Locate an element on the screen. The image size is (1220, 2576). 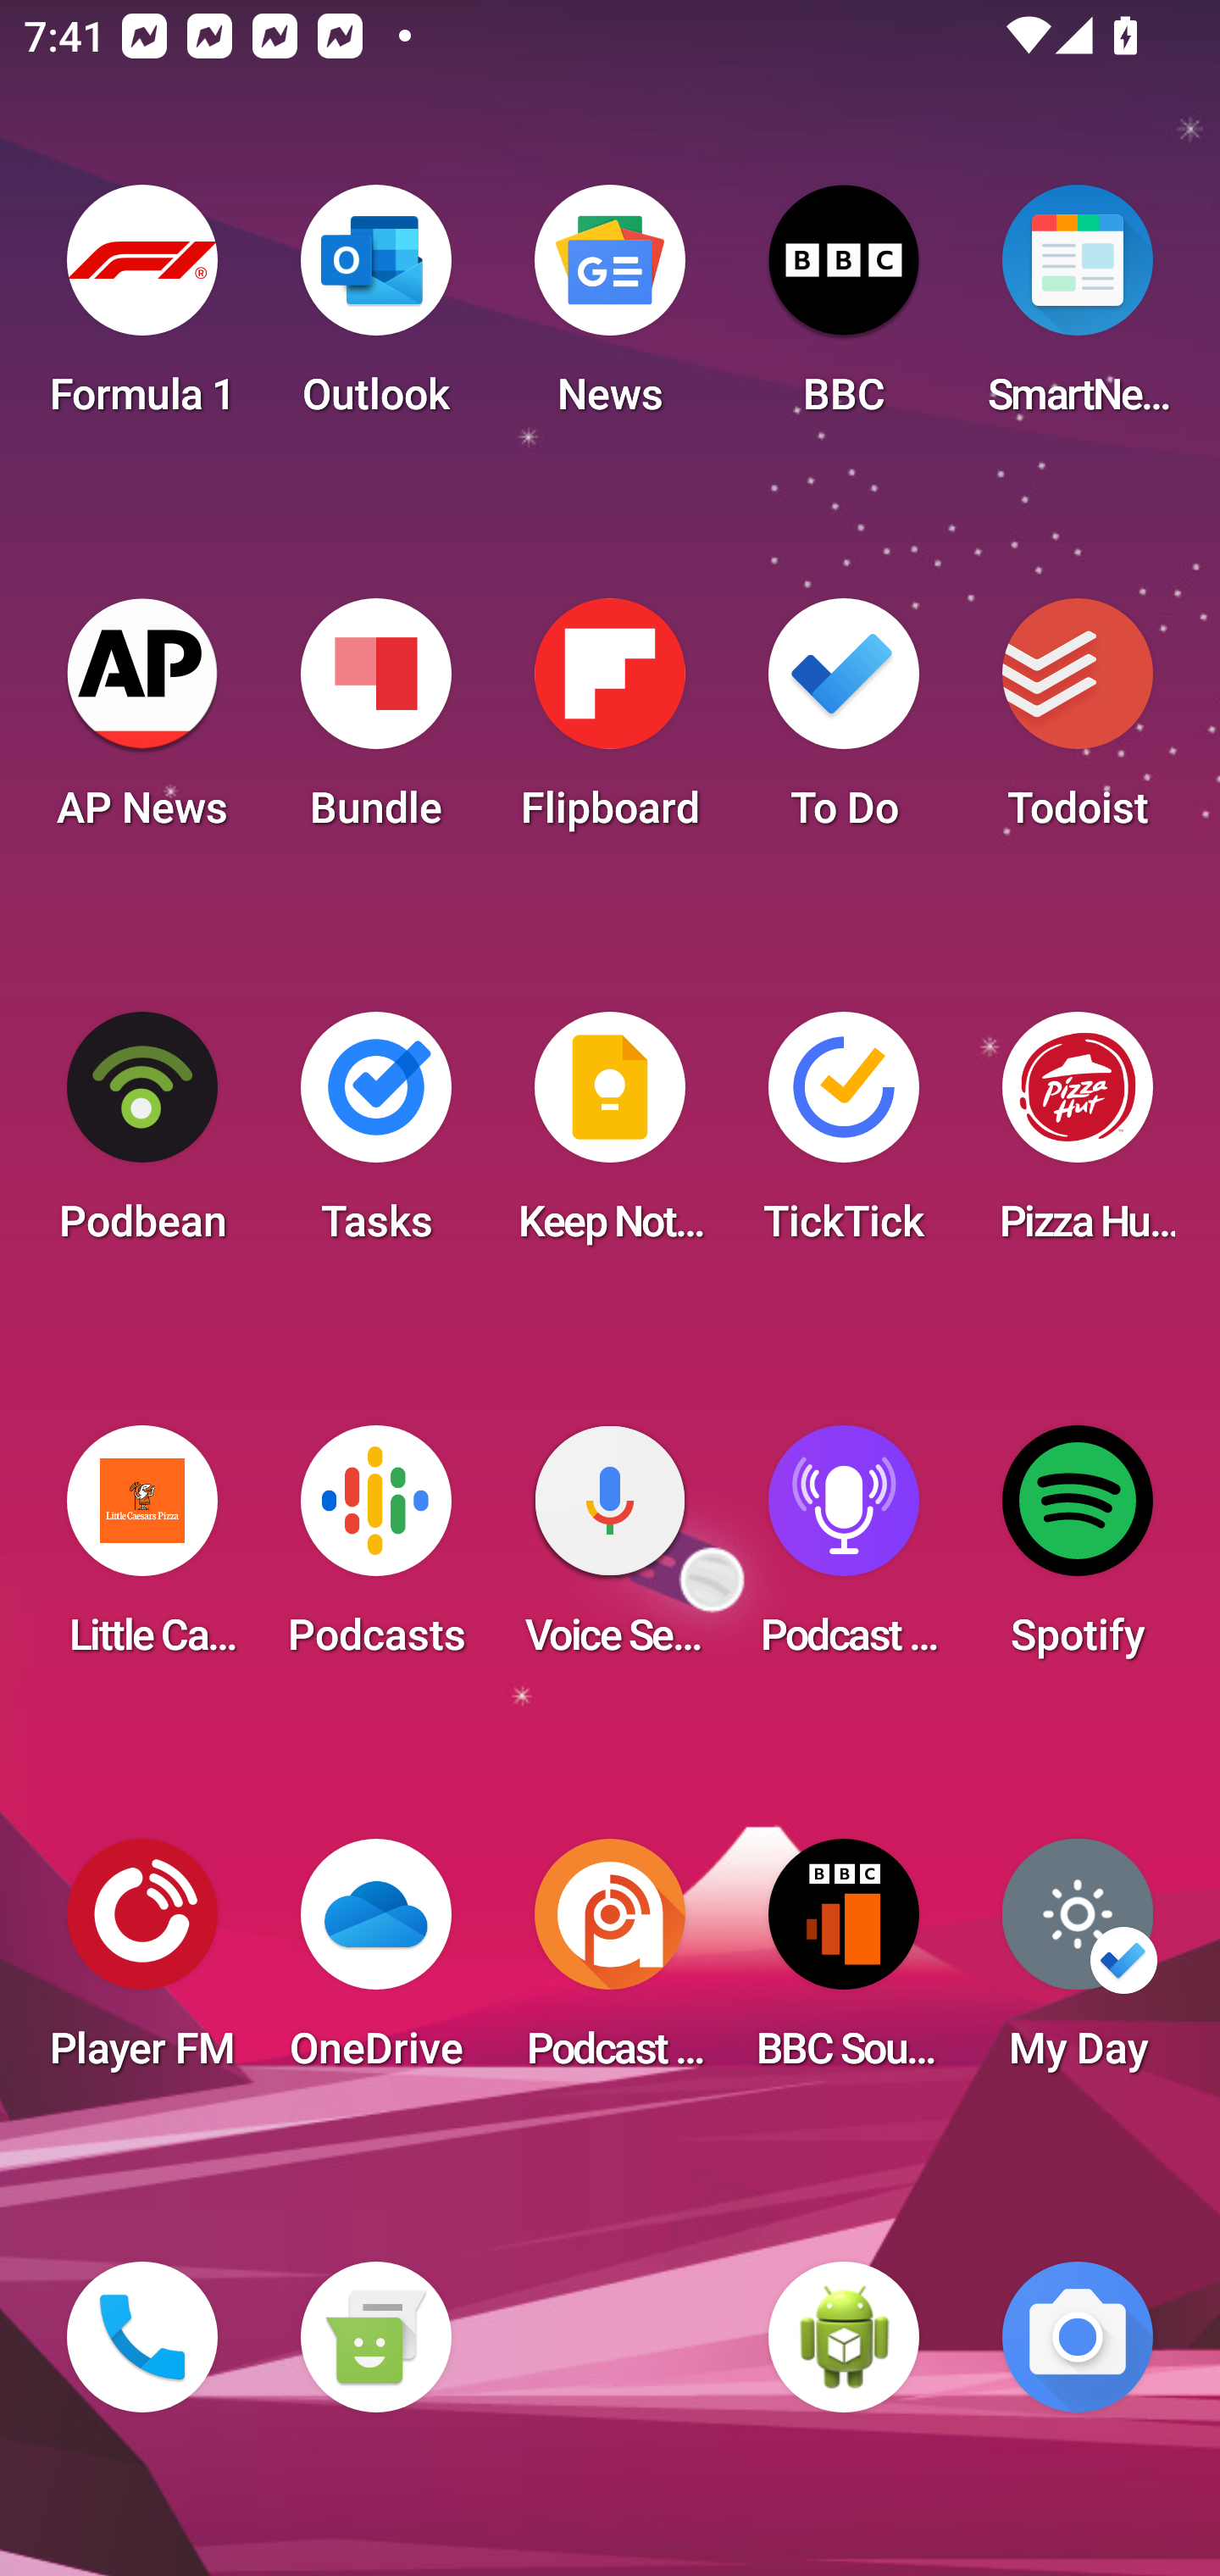
Todoist is located at coordinates (1078, 724).